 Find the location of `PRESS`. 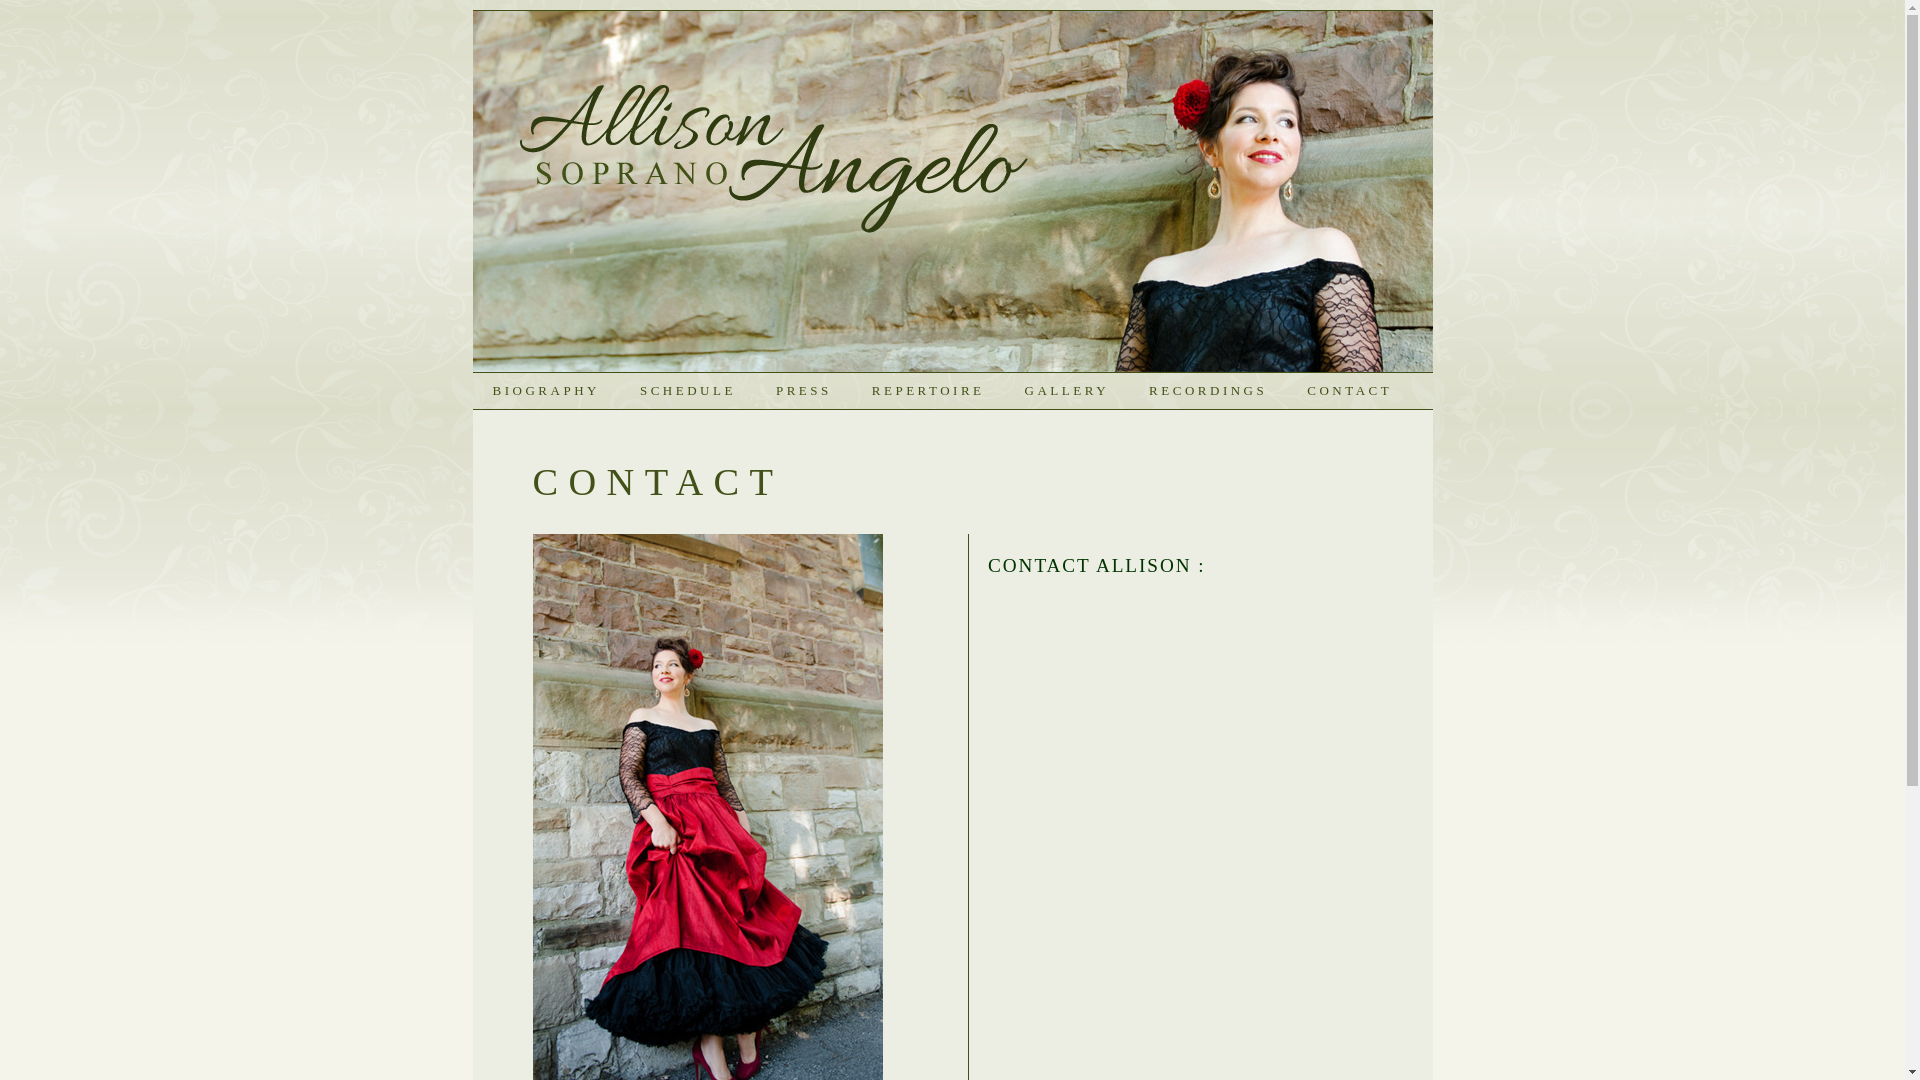

PRESS is located at coordinates (804, 391).